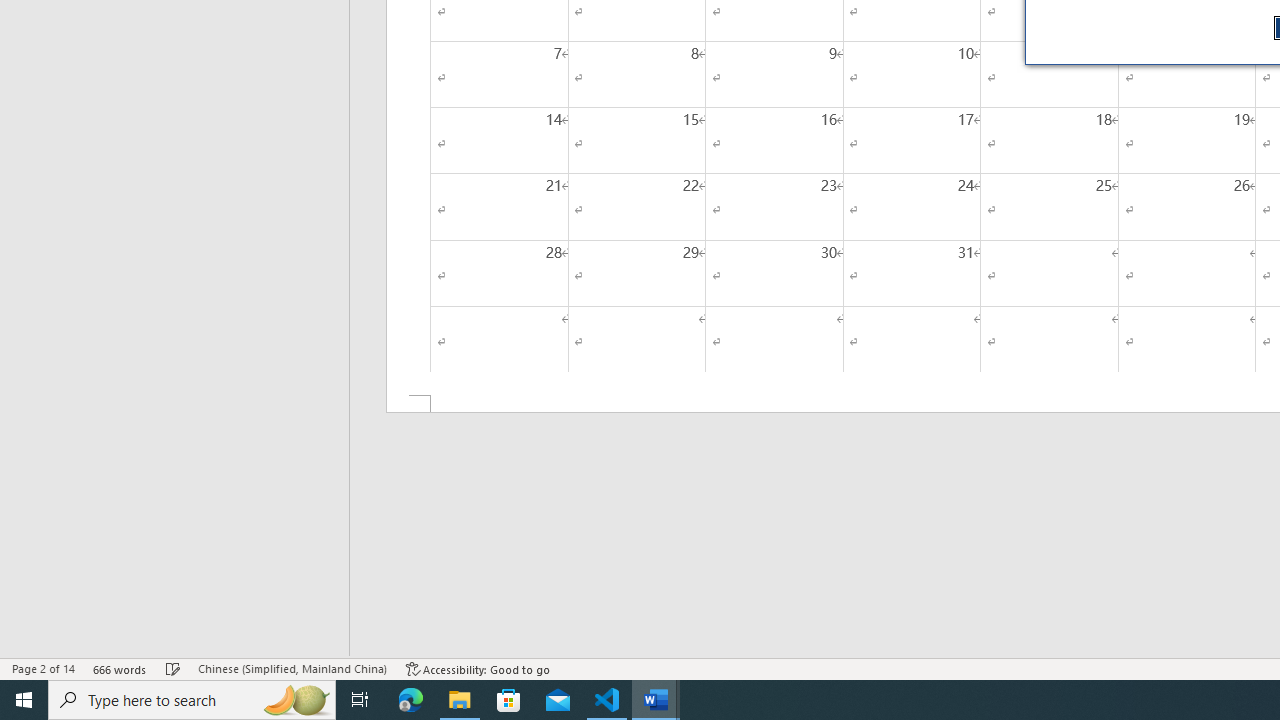 Image resolution: width=1280 pixels, height=720 pixels. Describe the element at coordinates (411, 700) in the screenshot. I see `Microsoft Edge` at that location.